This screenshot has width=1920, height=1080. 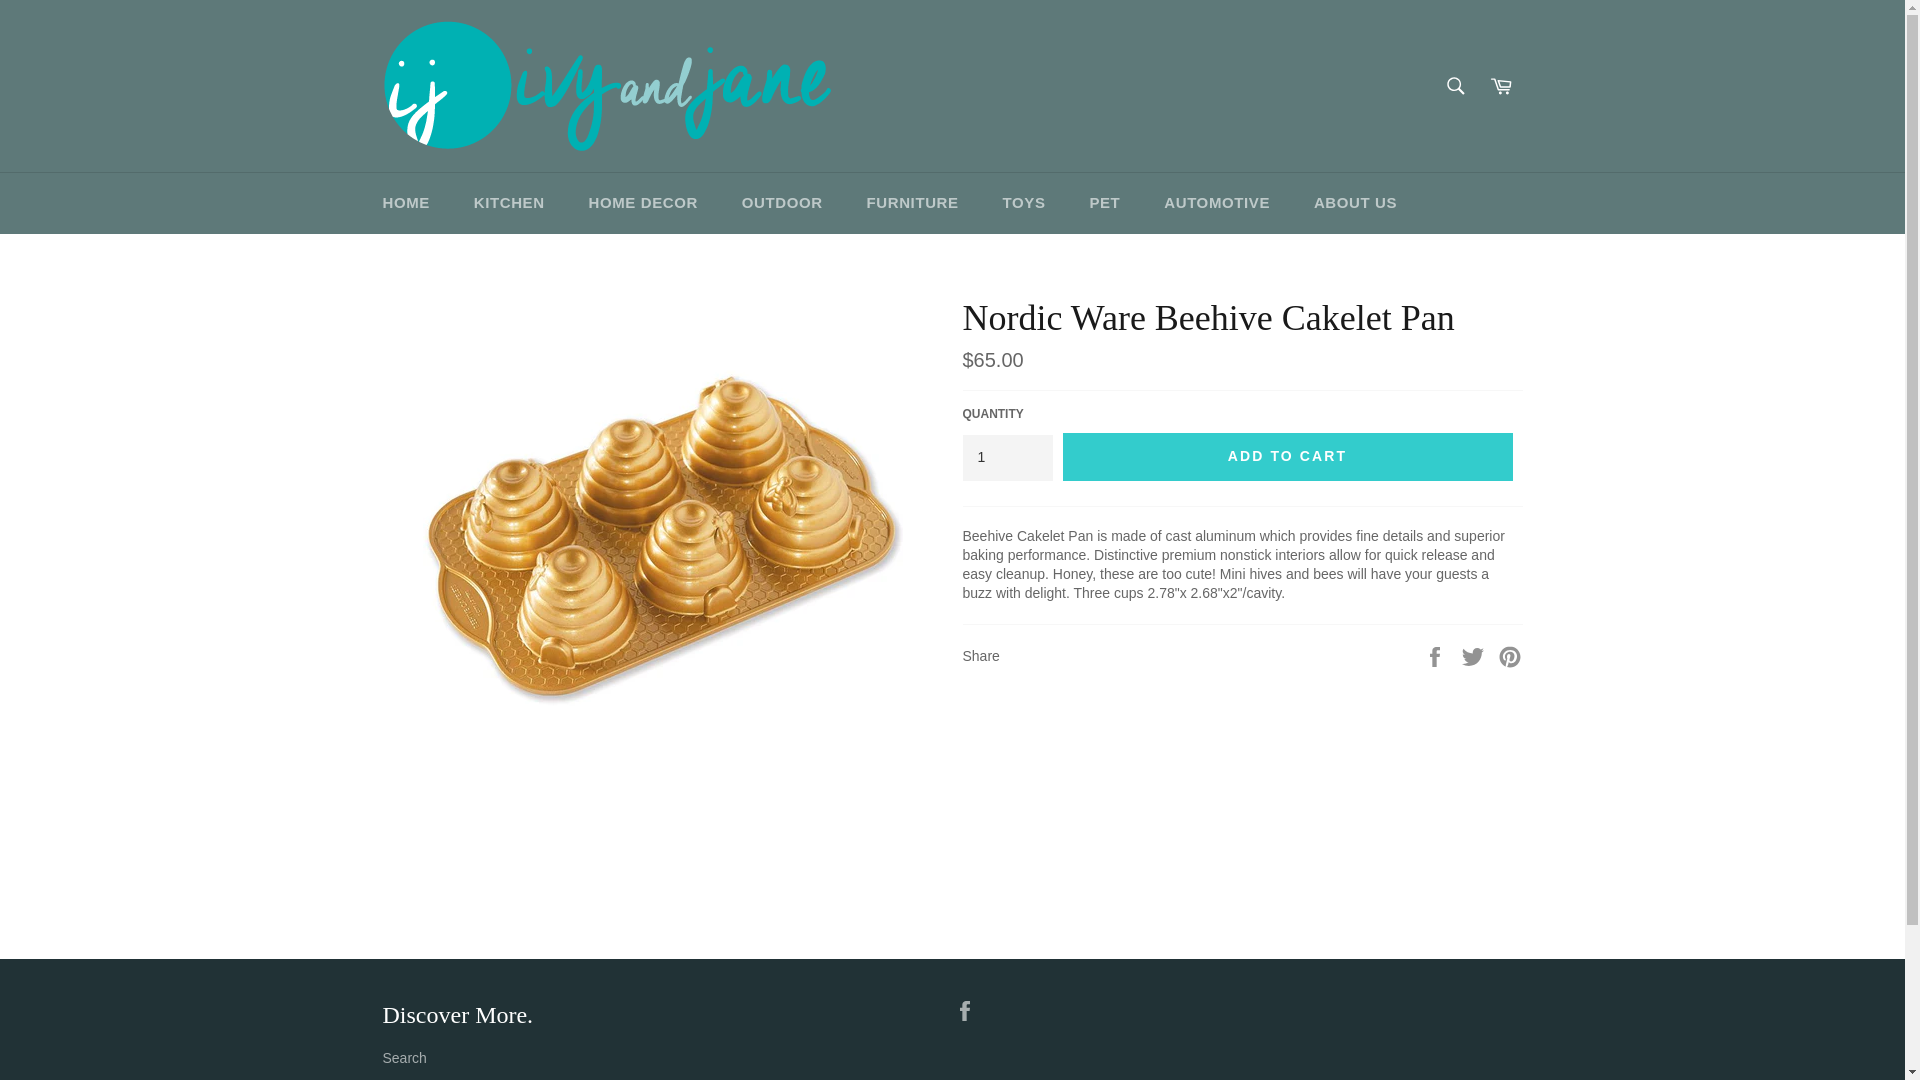 I want to click on KITCHEN, so click(x=508, y=203).